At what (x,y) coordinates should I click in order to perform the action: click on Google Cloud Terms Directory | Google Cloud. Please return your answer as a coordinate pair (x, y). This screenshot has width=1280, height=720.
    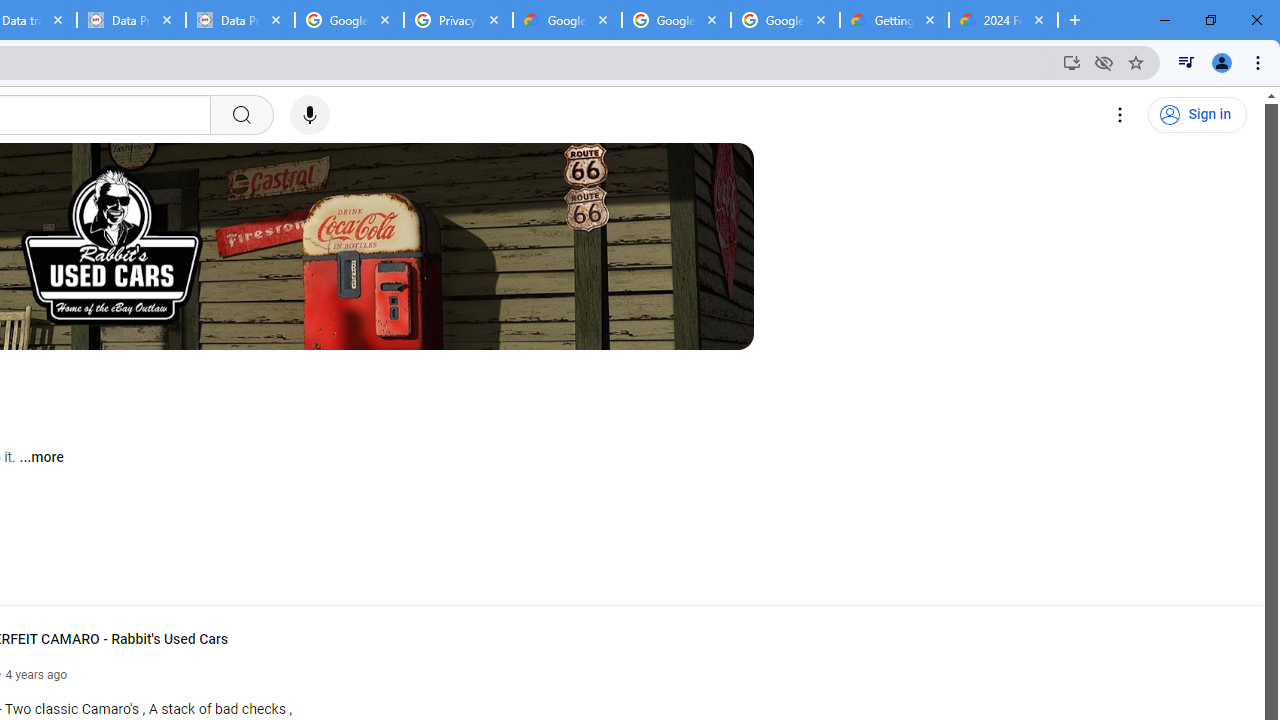
    Looking at the image, I should click on (568, 20).